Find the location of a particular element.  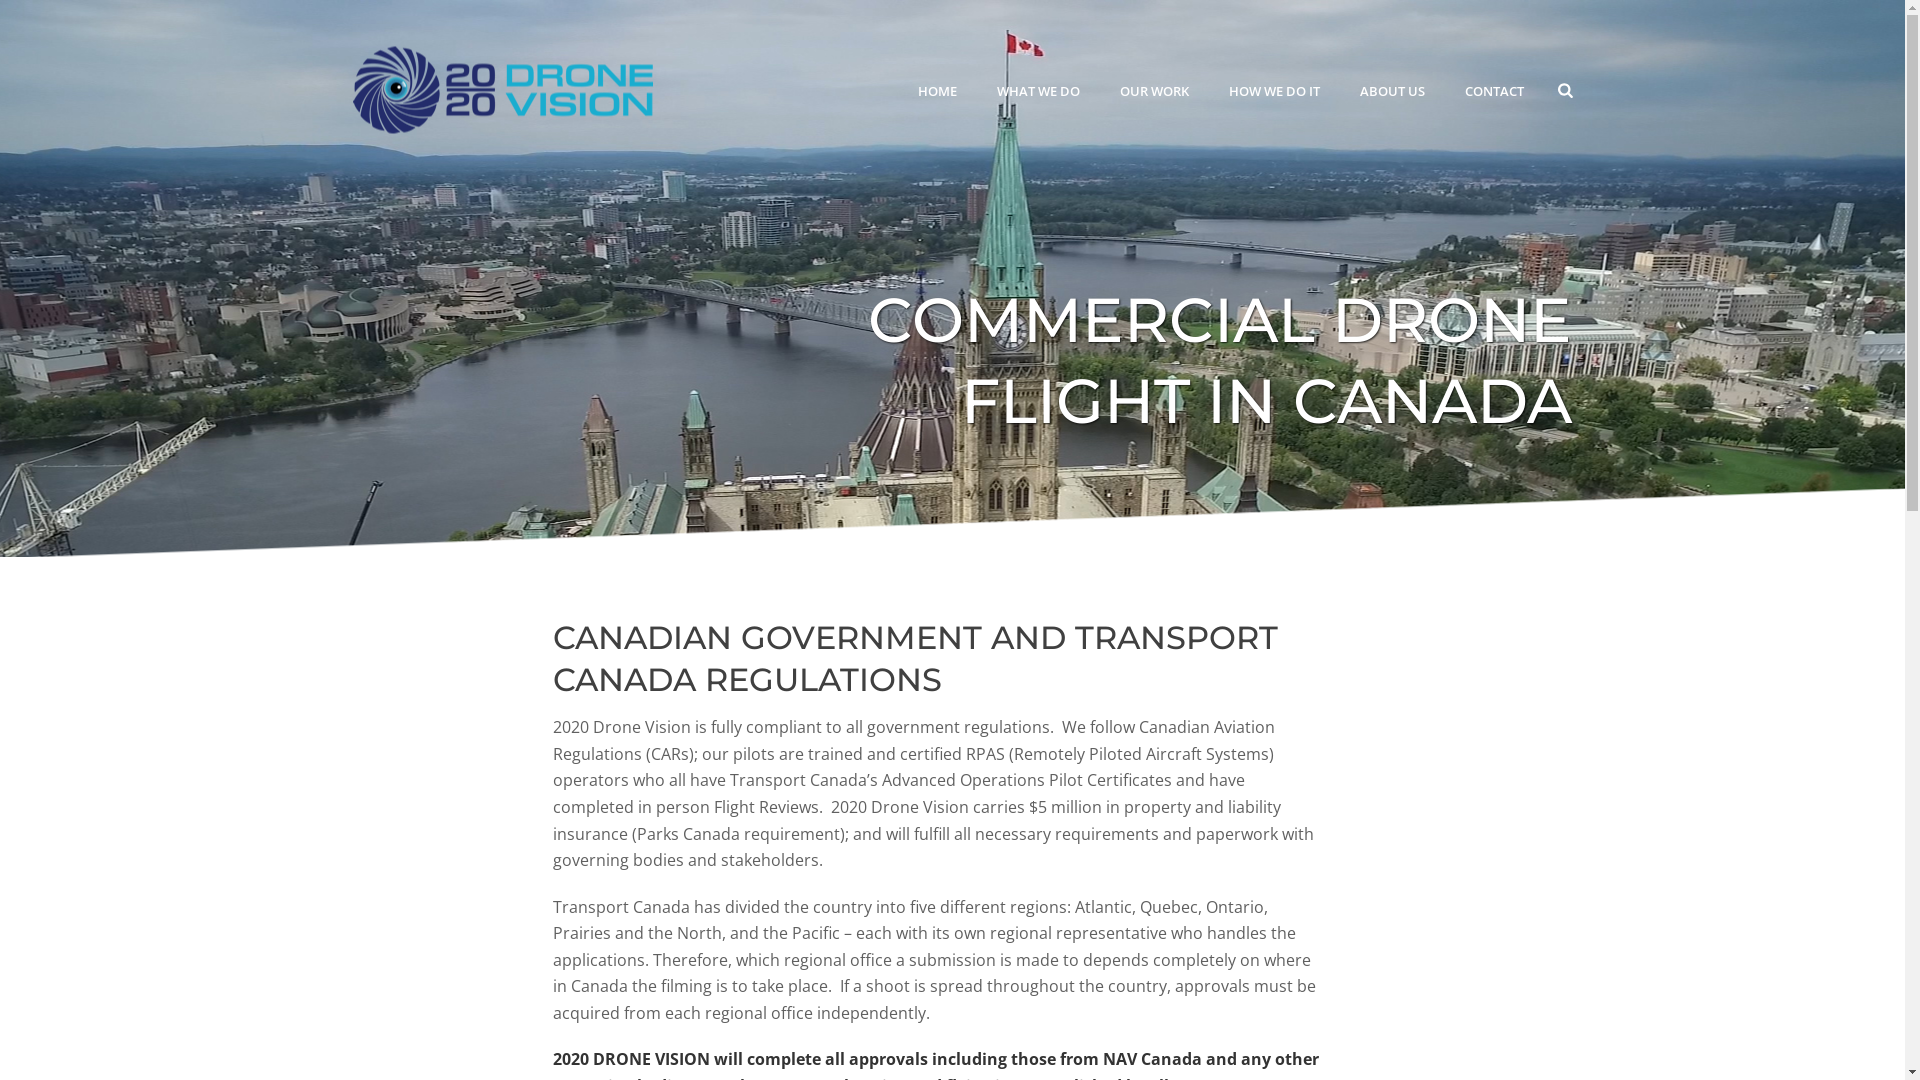

Licensed Drone Video Production is located at coordinates (502, 90).